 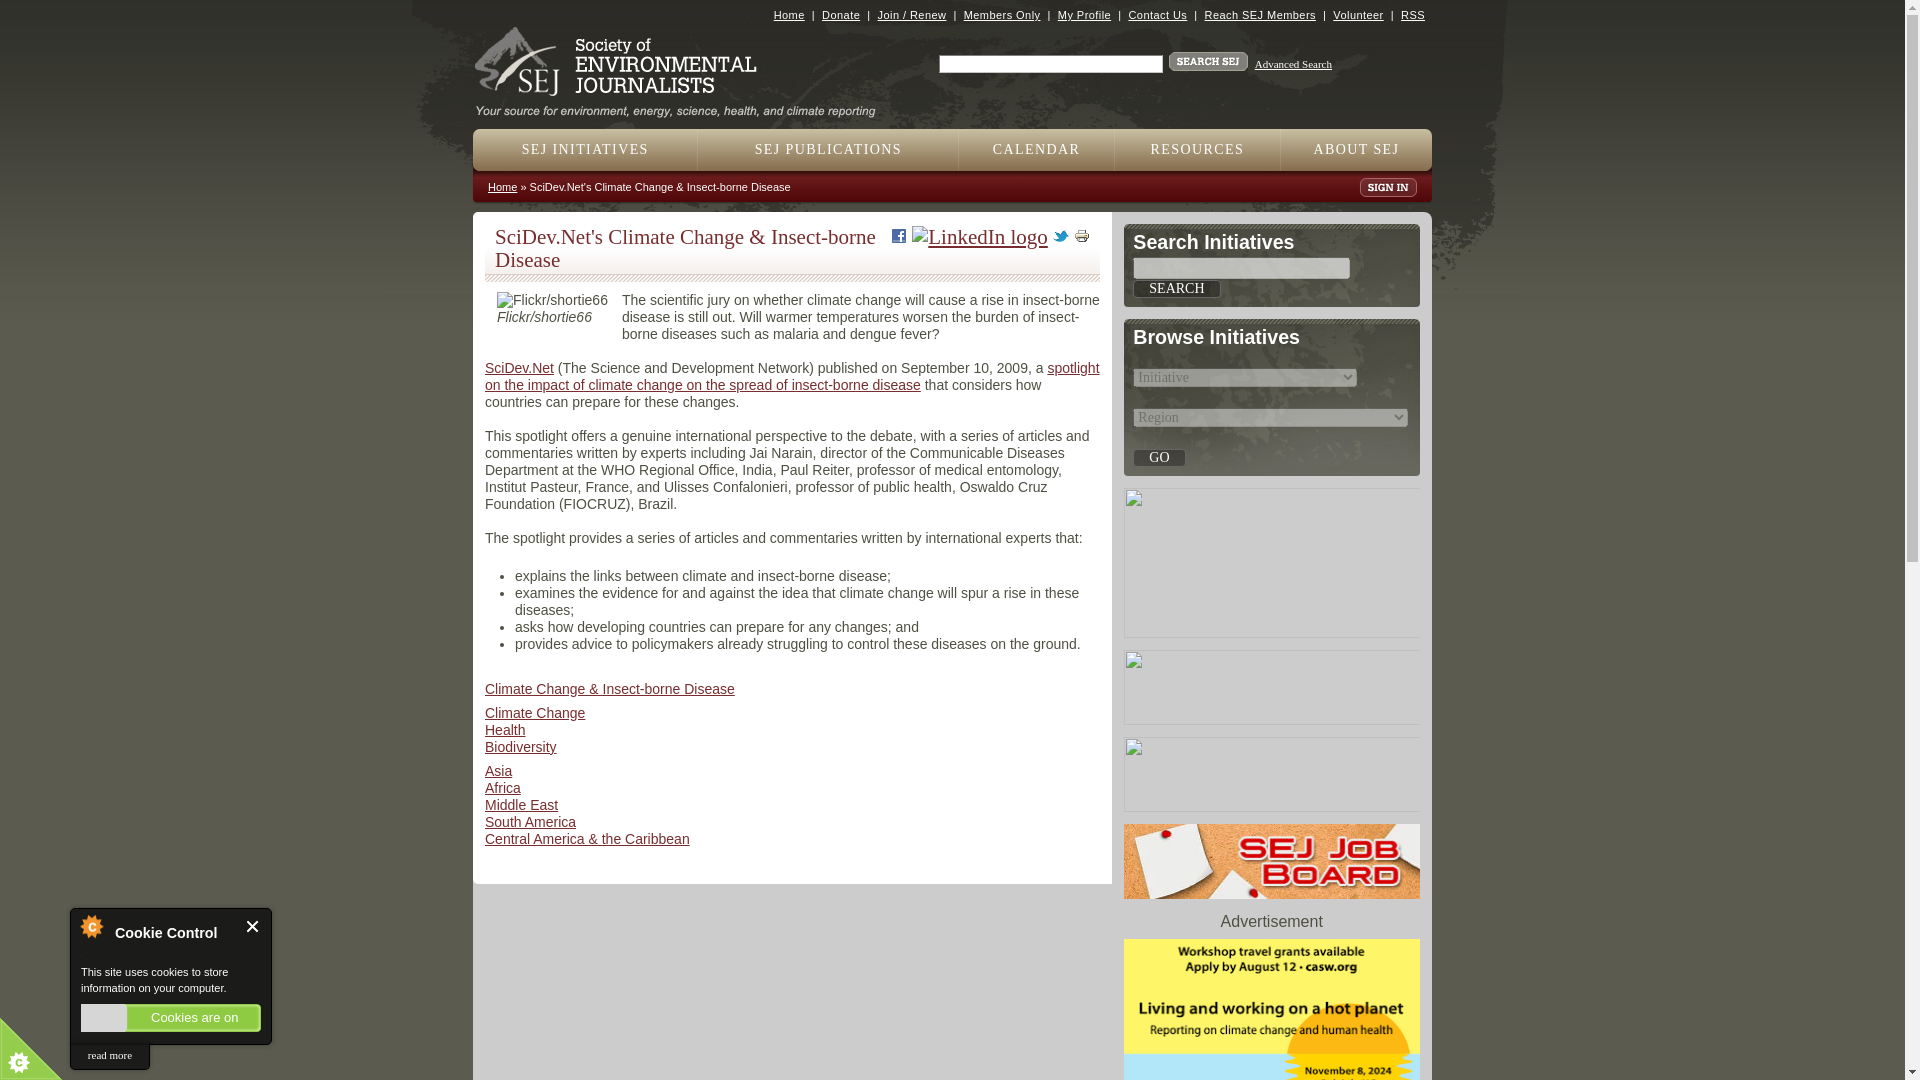 I want to click on Enter the terms you wish to search for., so click(x=1050, y=64).